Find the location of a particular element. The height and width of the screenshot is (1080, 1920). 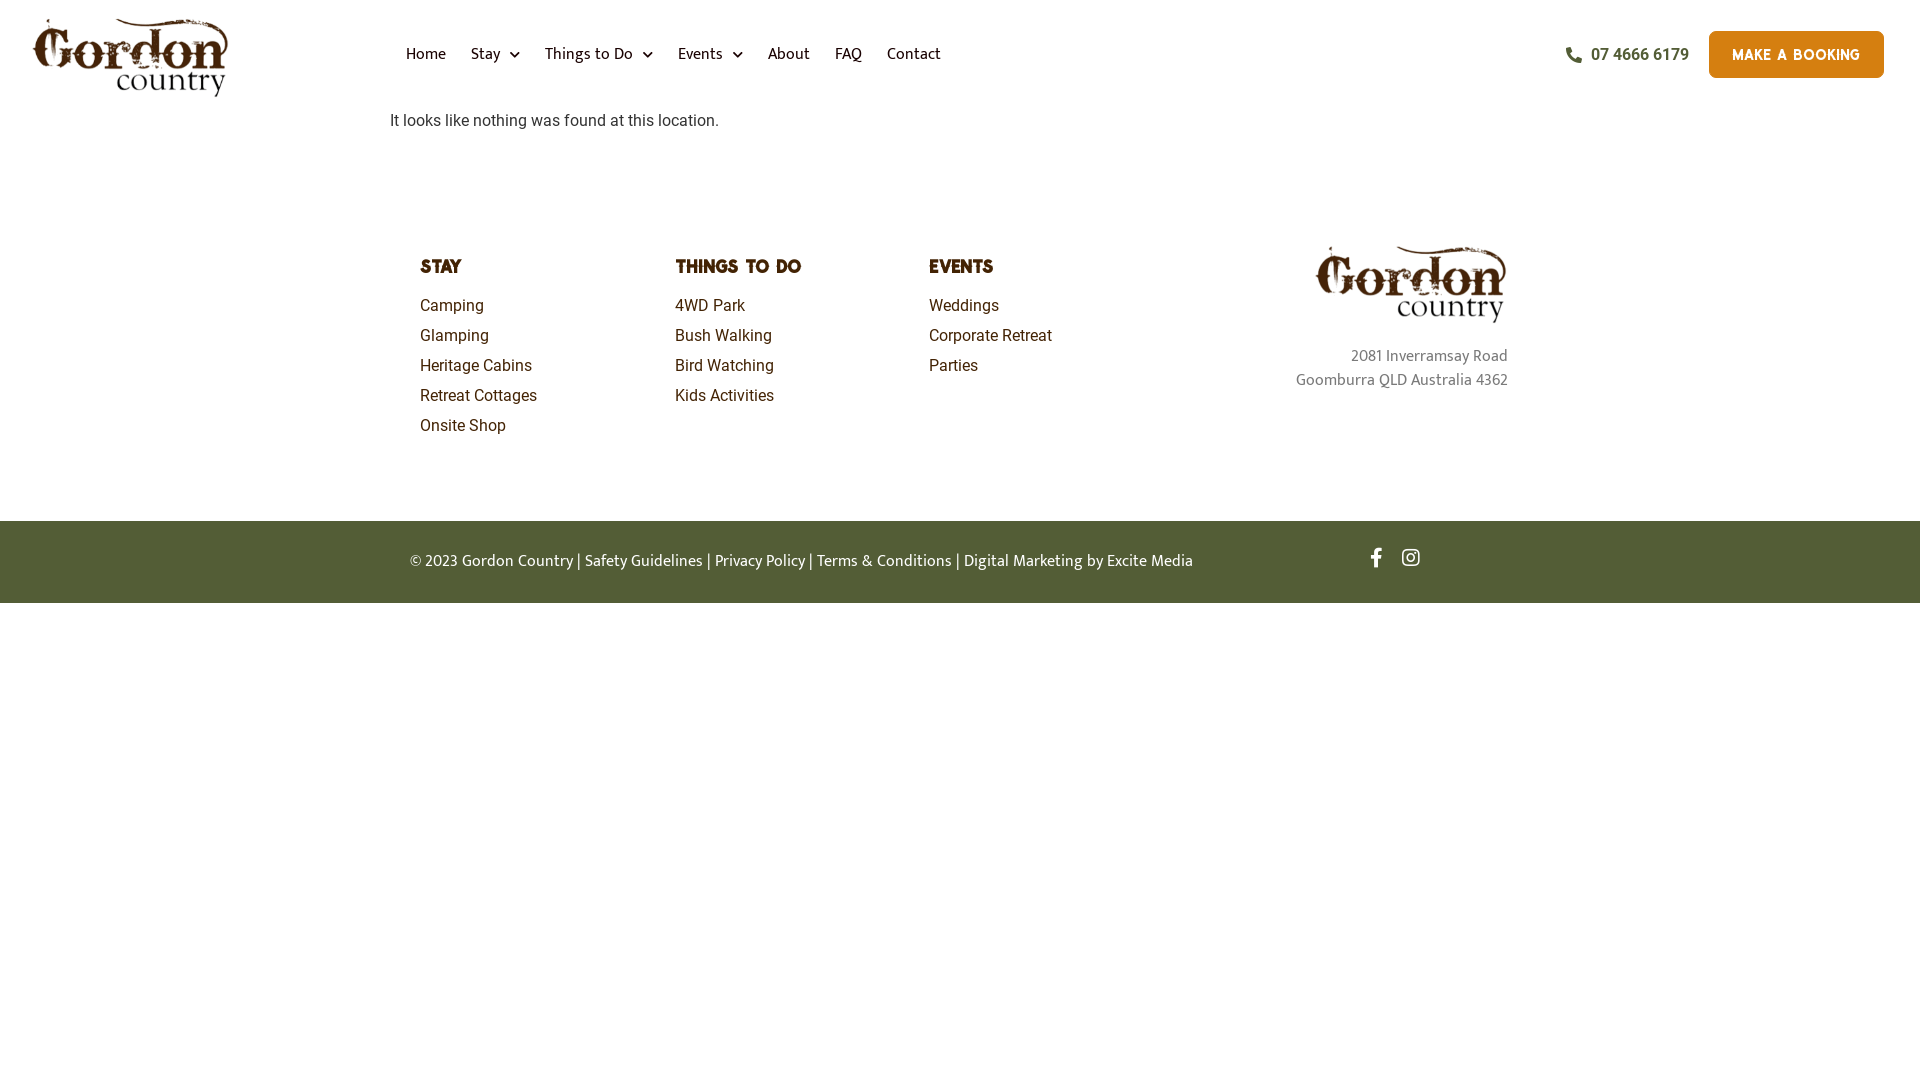

Privacy Policy is located at coordinates (760, 562).